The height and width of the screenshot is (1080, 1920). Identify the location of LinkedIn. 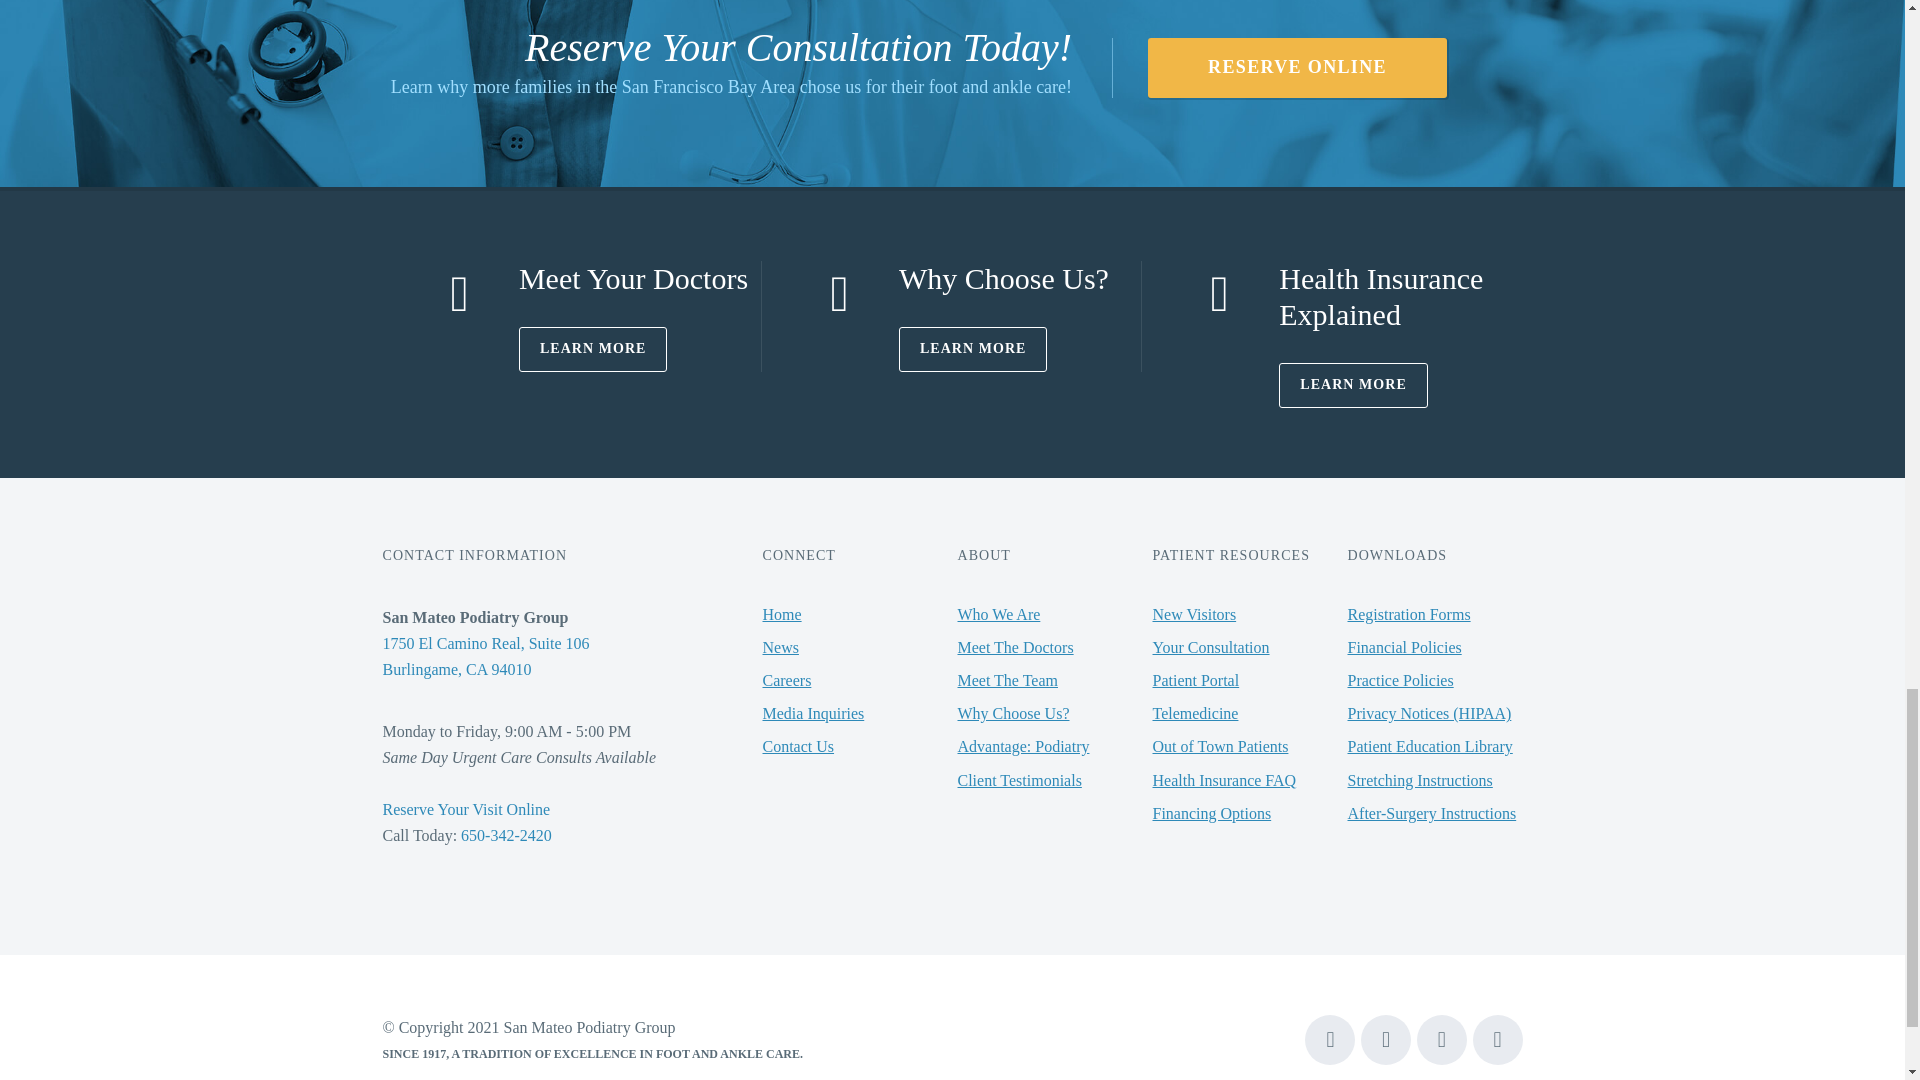
(1497, 1040).